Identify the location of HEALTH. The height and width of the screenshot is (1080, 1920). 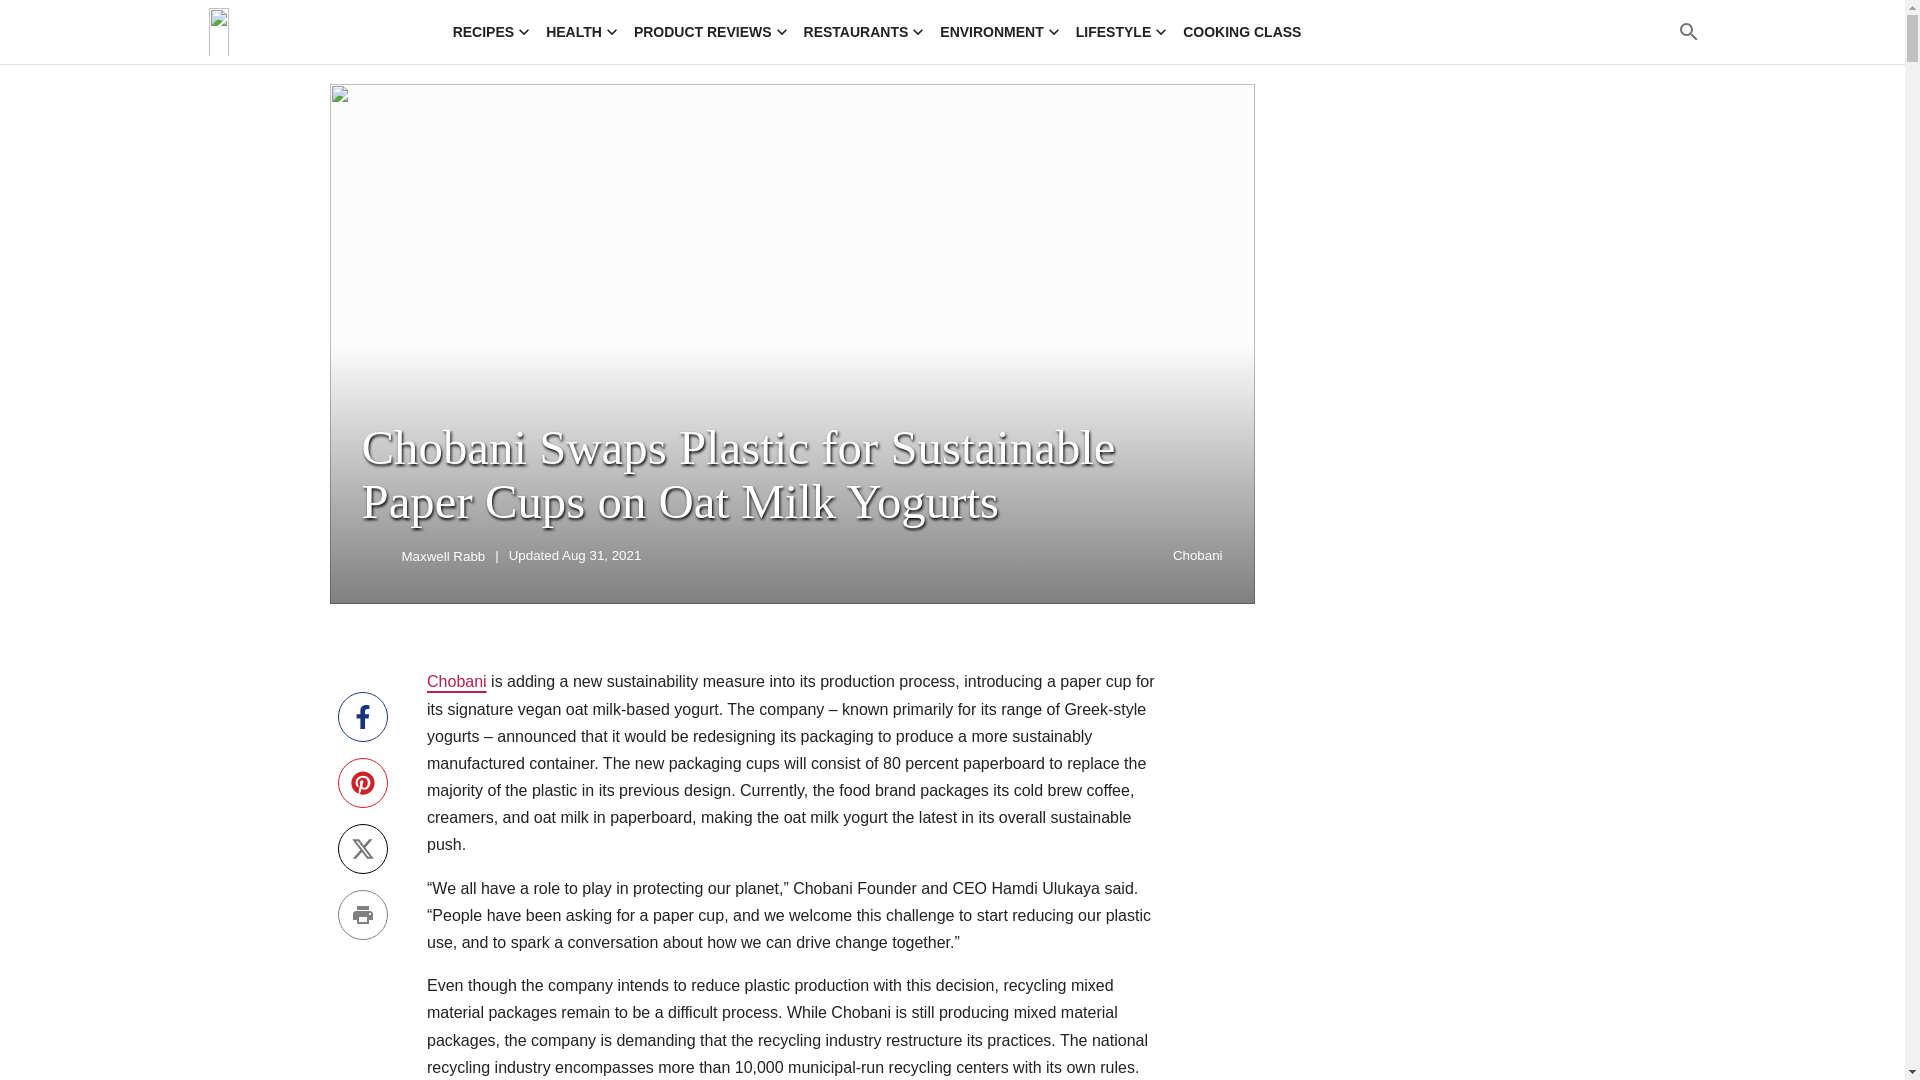
(581, 32).